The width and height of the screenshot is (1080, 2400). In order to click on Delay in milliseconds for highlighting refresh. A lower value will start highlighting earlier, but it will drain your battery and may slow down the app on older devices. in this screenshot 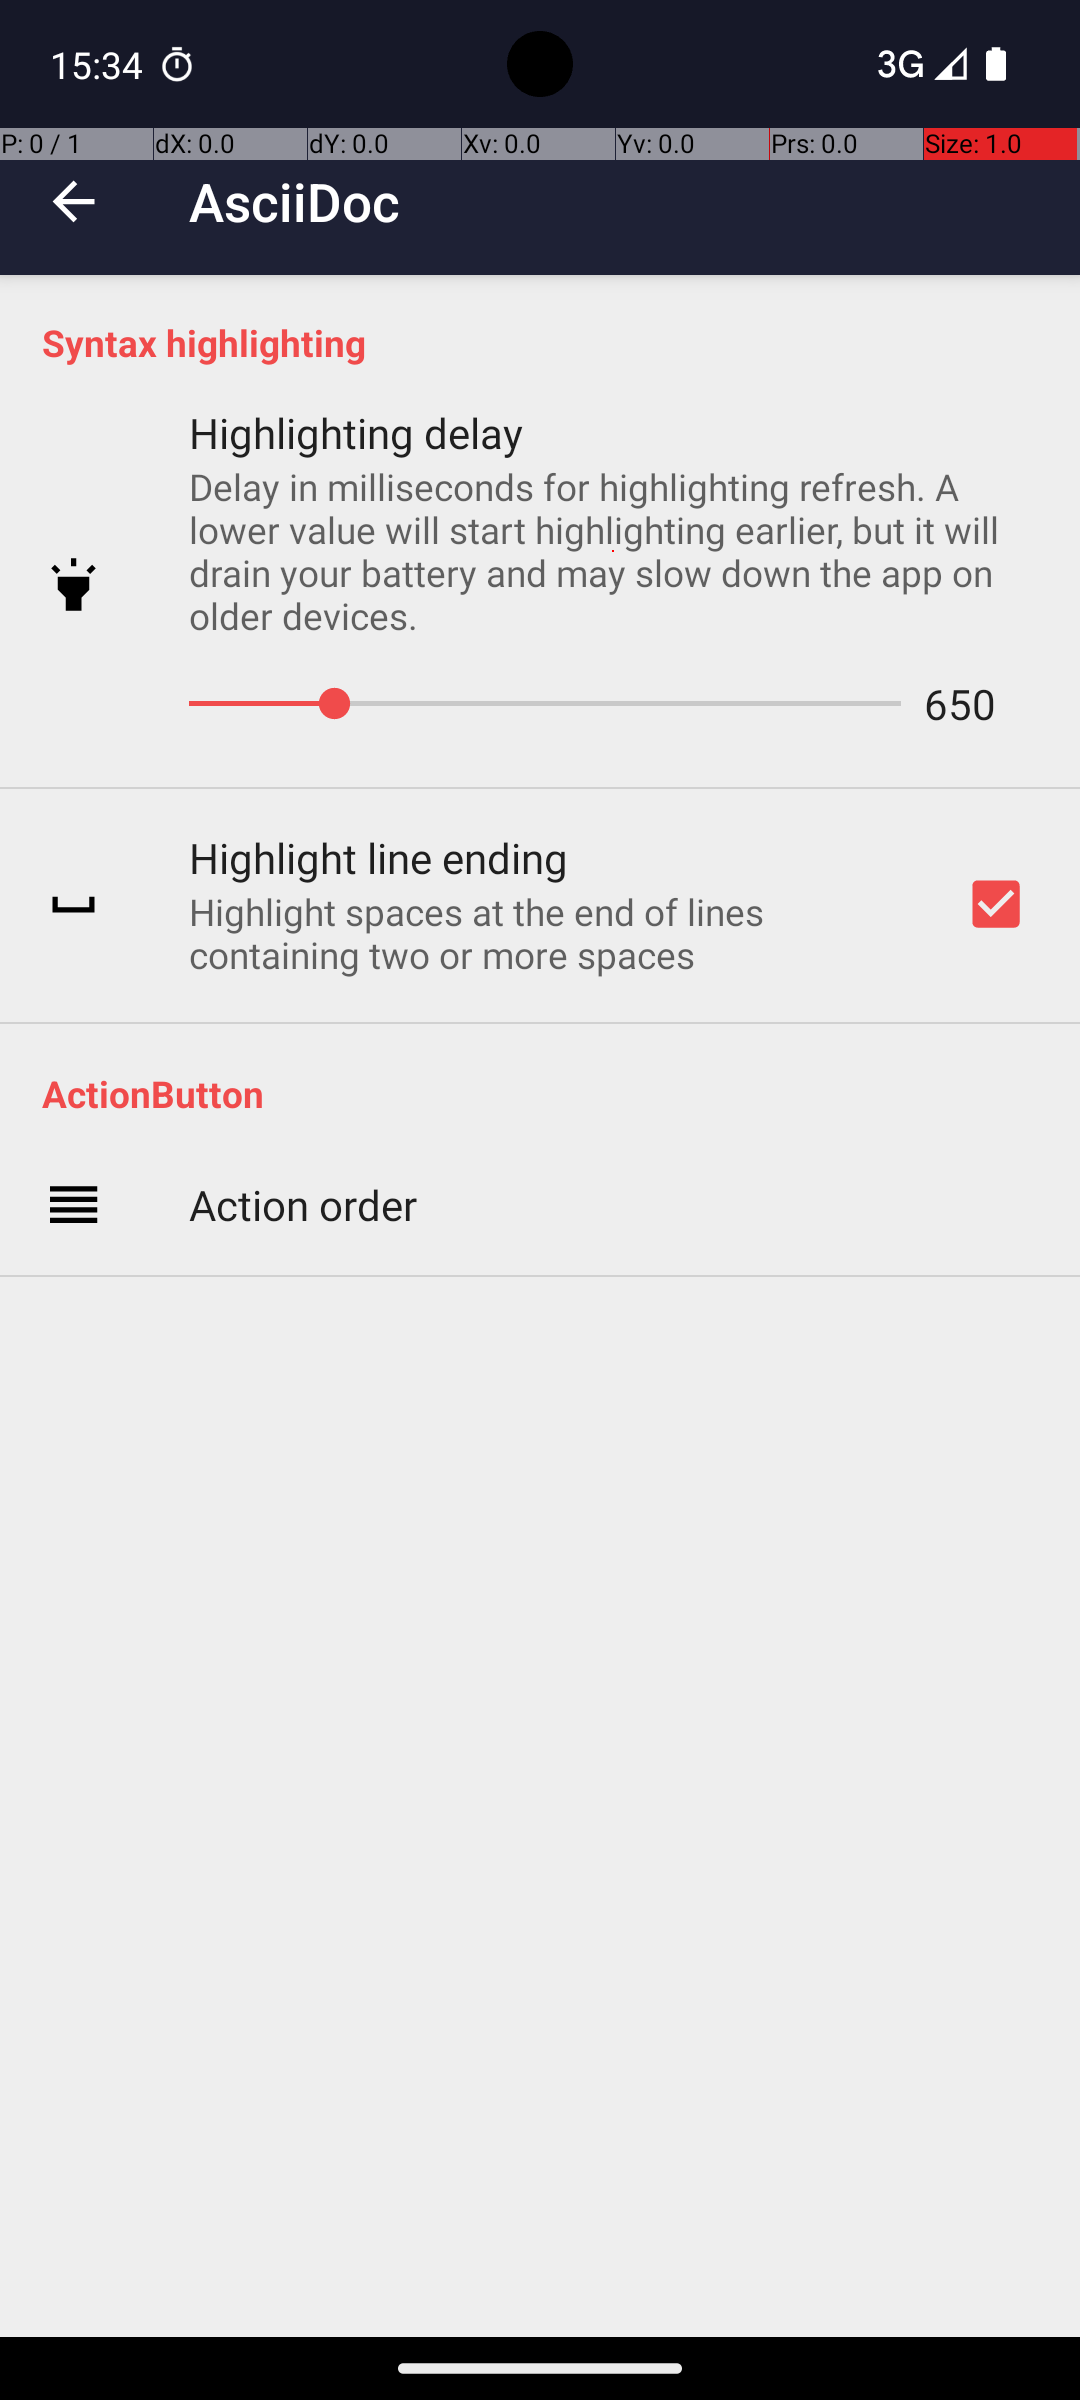, I will do `click(614, 551)`.